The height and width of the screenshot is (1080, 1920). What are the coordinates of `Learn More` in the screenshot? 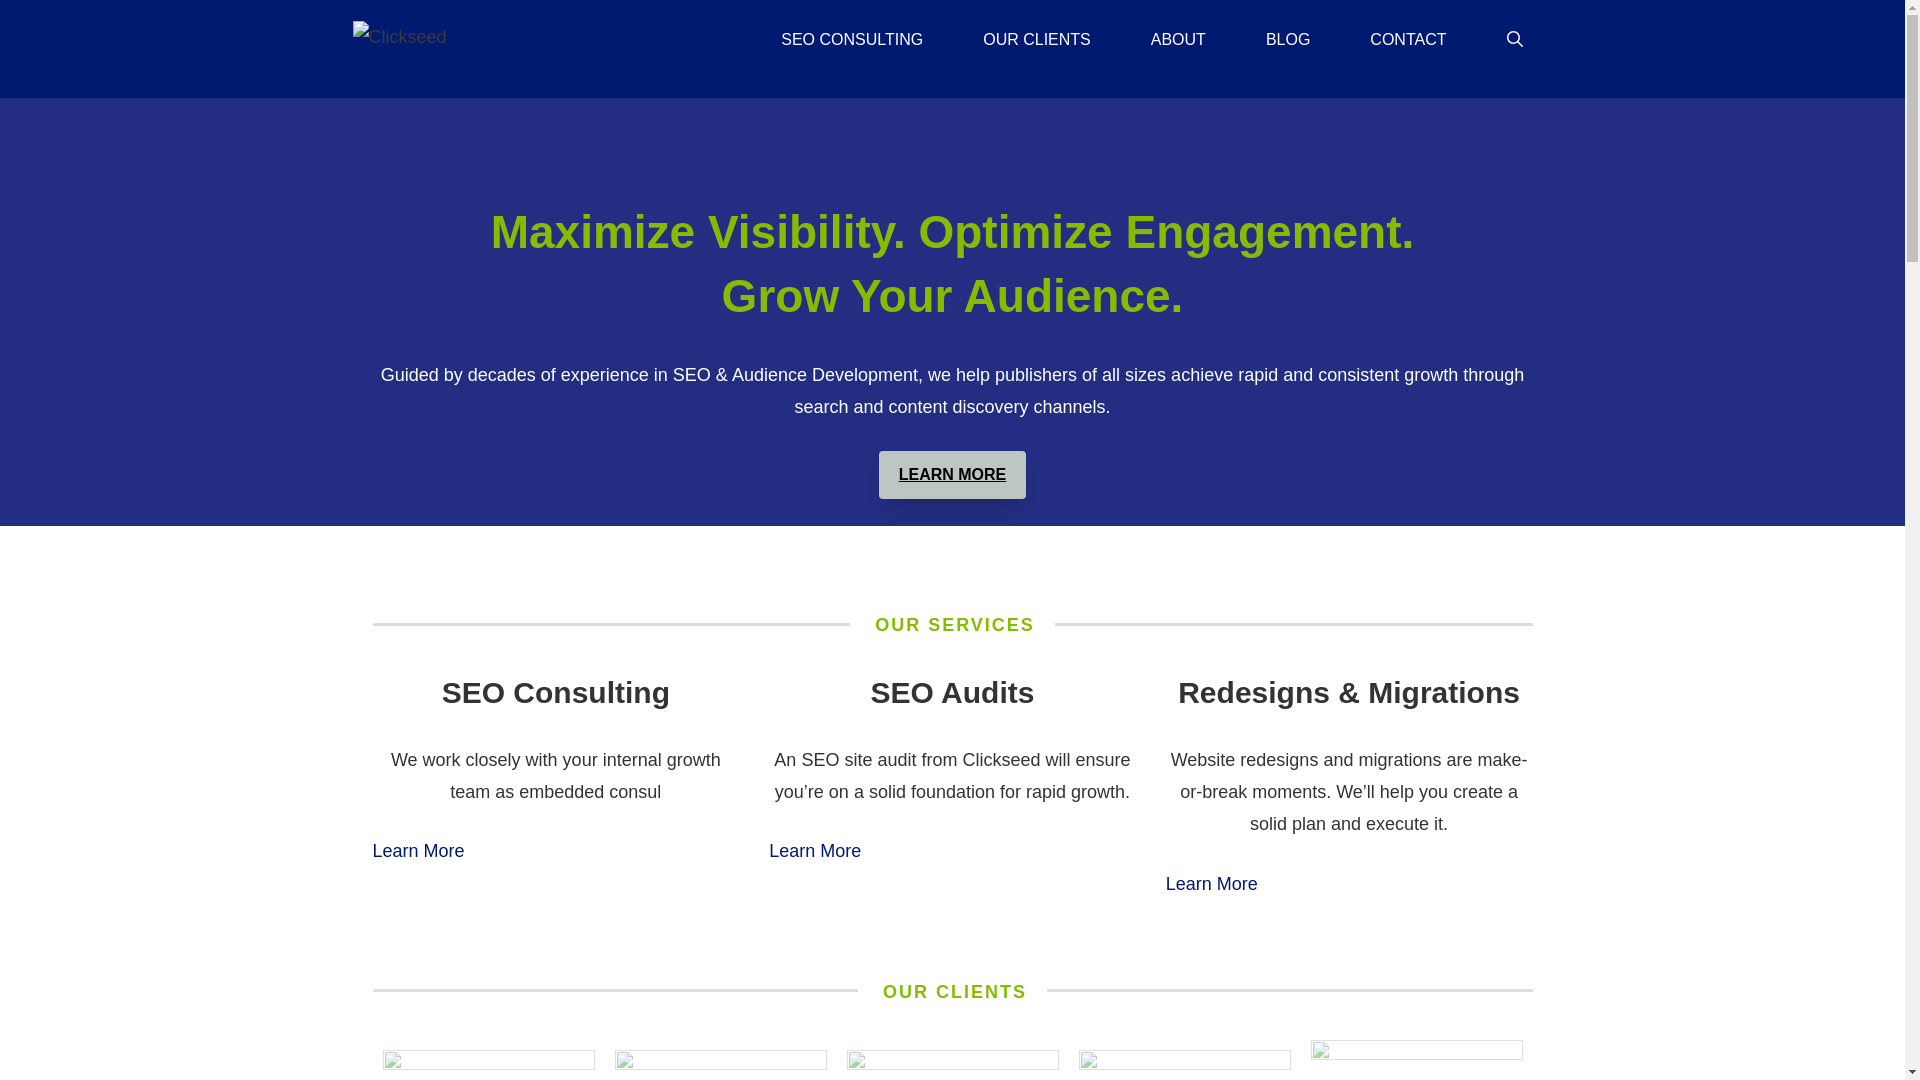 It's located at (418, 850).